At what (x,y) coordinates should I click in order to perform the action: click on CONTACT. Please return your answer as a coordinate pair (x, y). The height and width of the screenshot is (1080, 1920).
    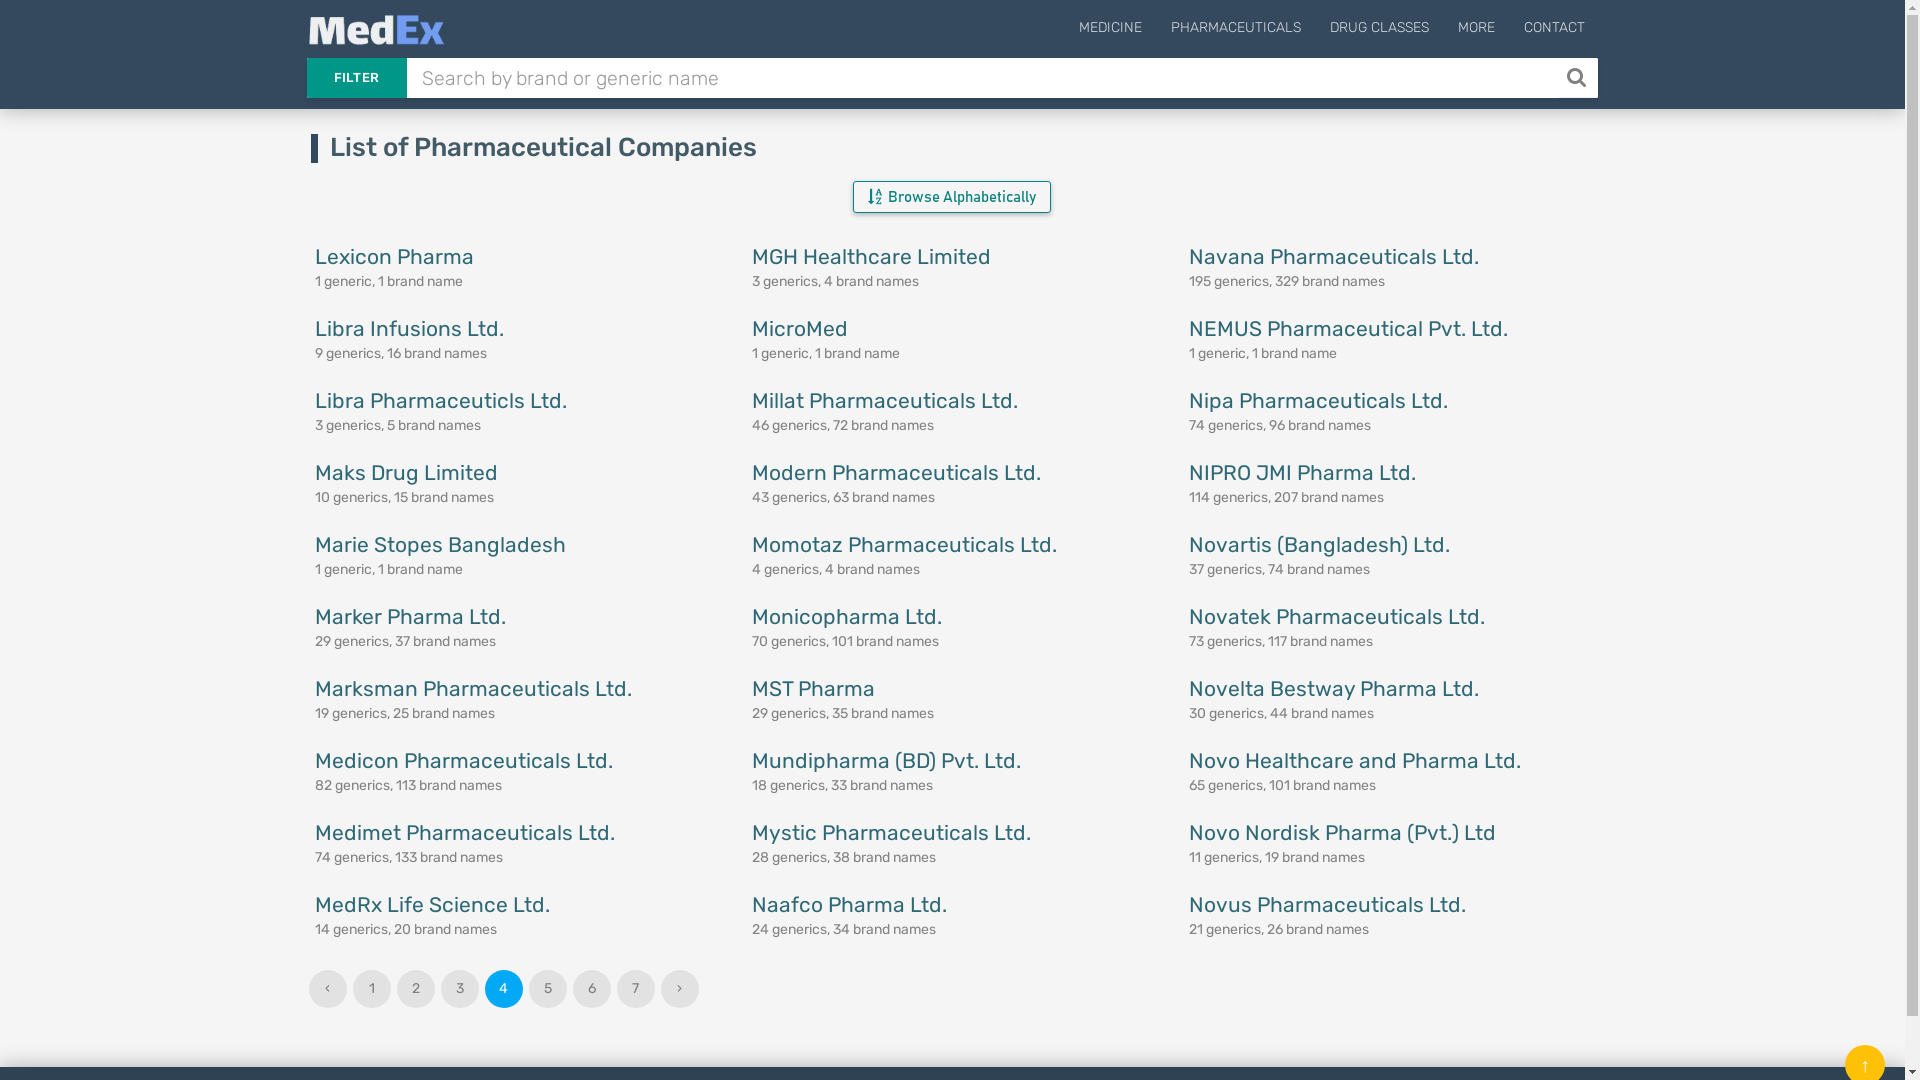
    Looking at the image, I should click on (1554, 31).